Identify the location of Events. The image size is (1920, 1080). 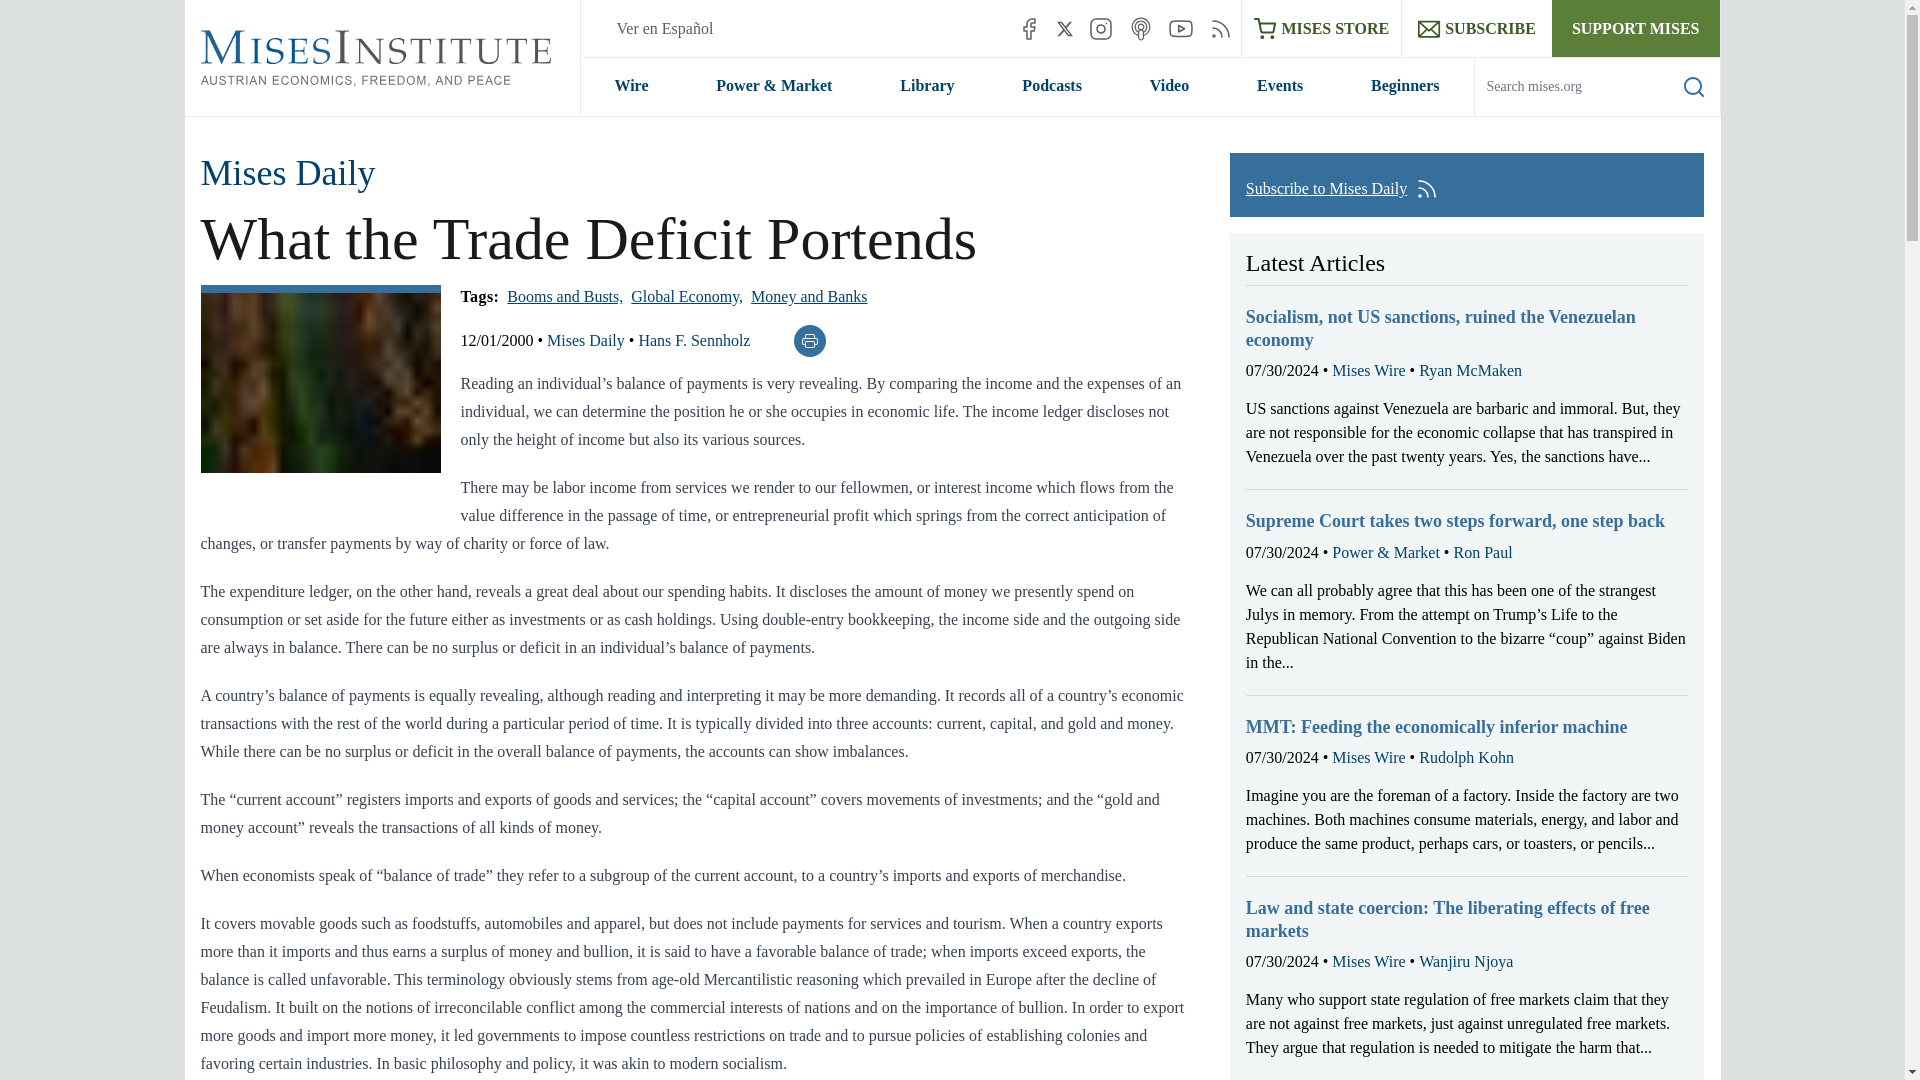
(1280, 86).